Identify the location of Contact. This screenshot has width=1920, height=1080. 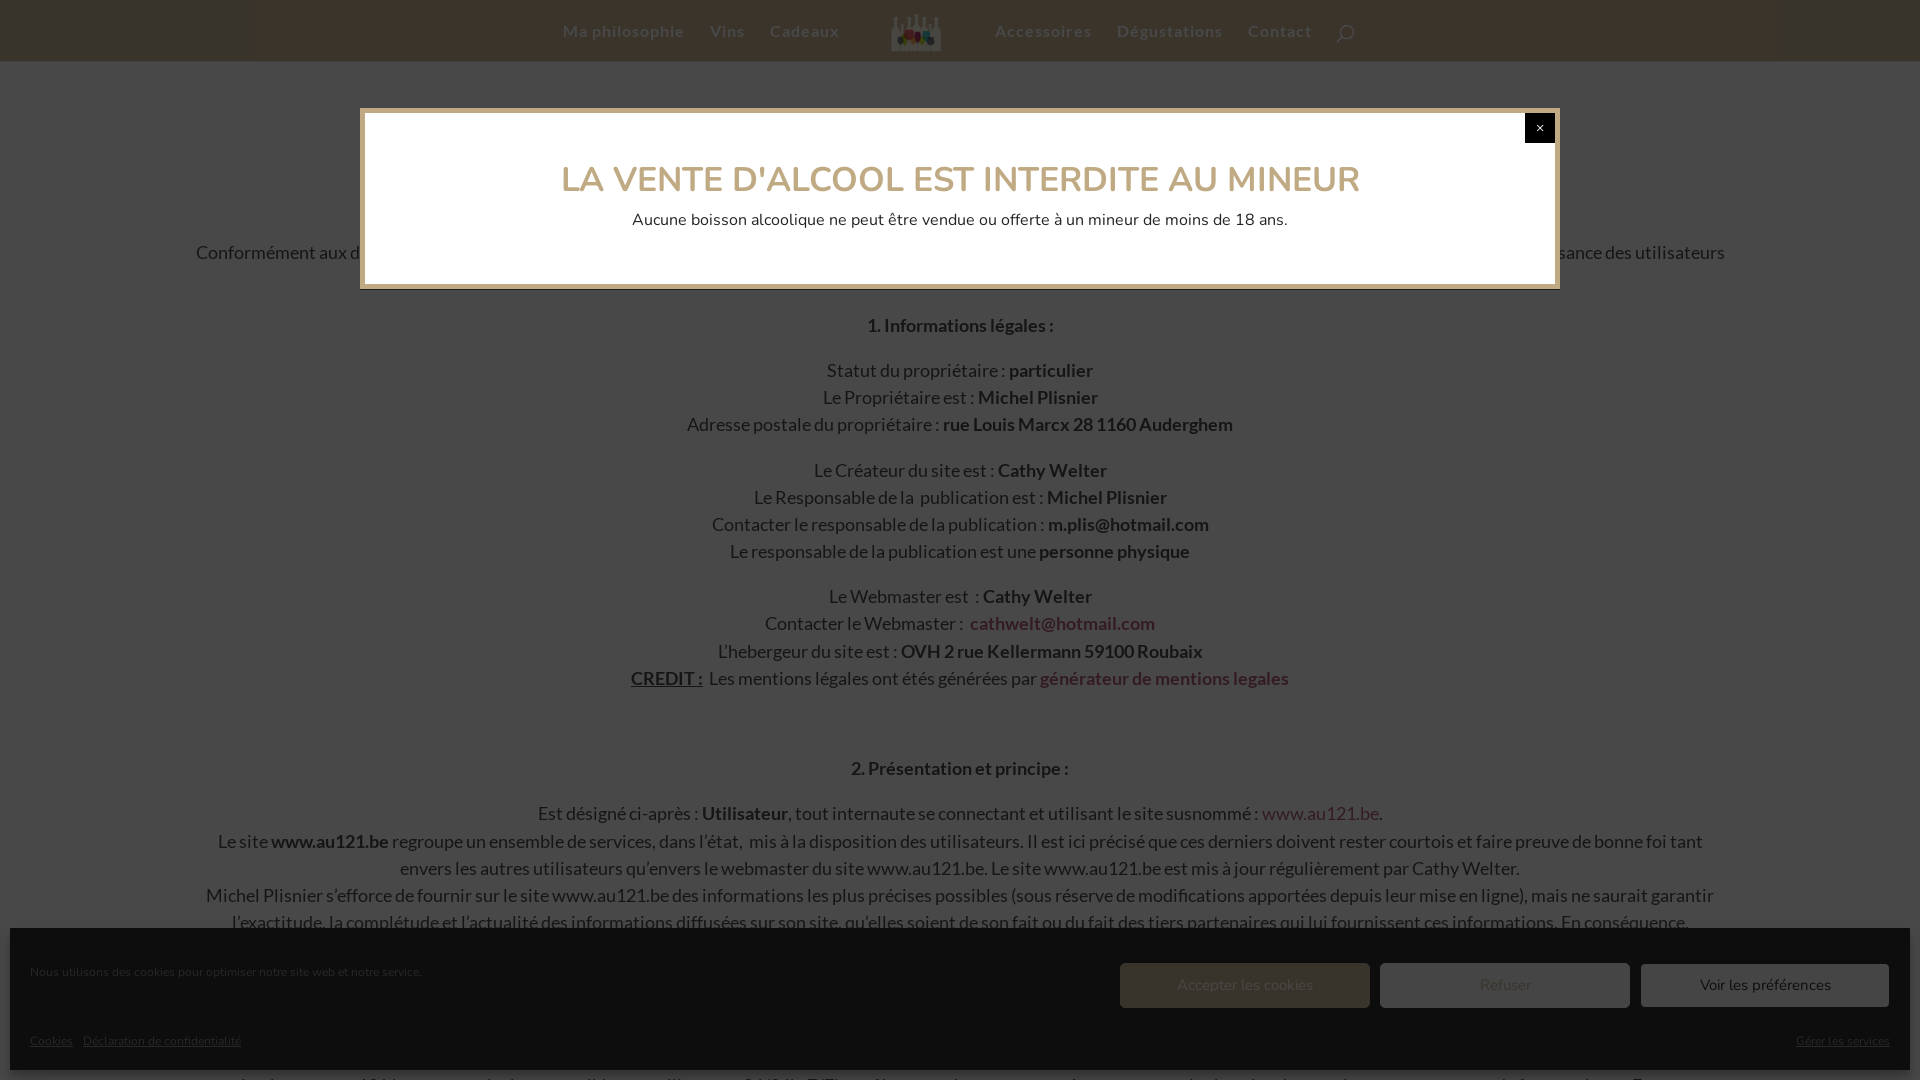
(1280, 42).